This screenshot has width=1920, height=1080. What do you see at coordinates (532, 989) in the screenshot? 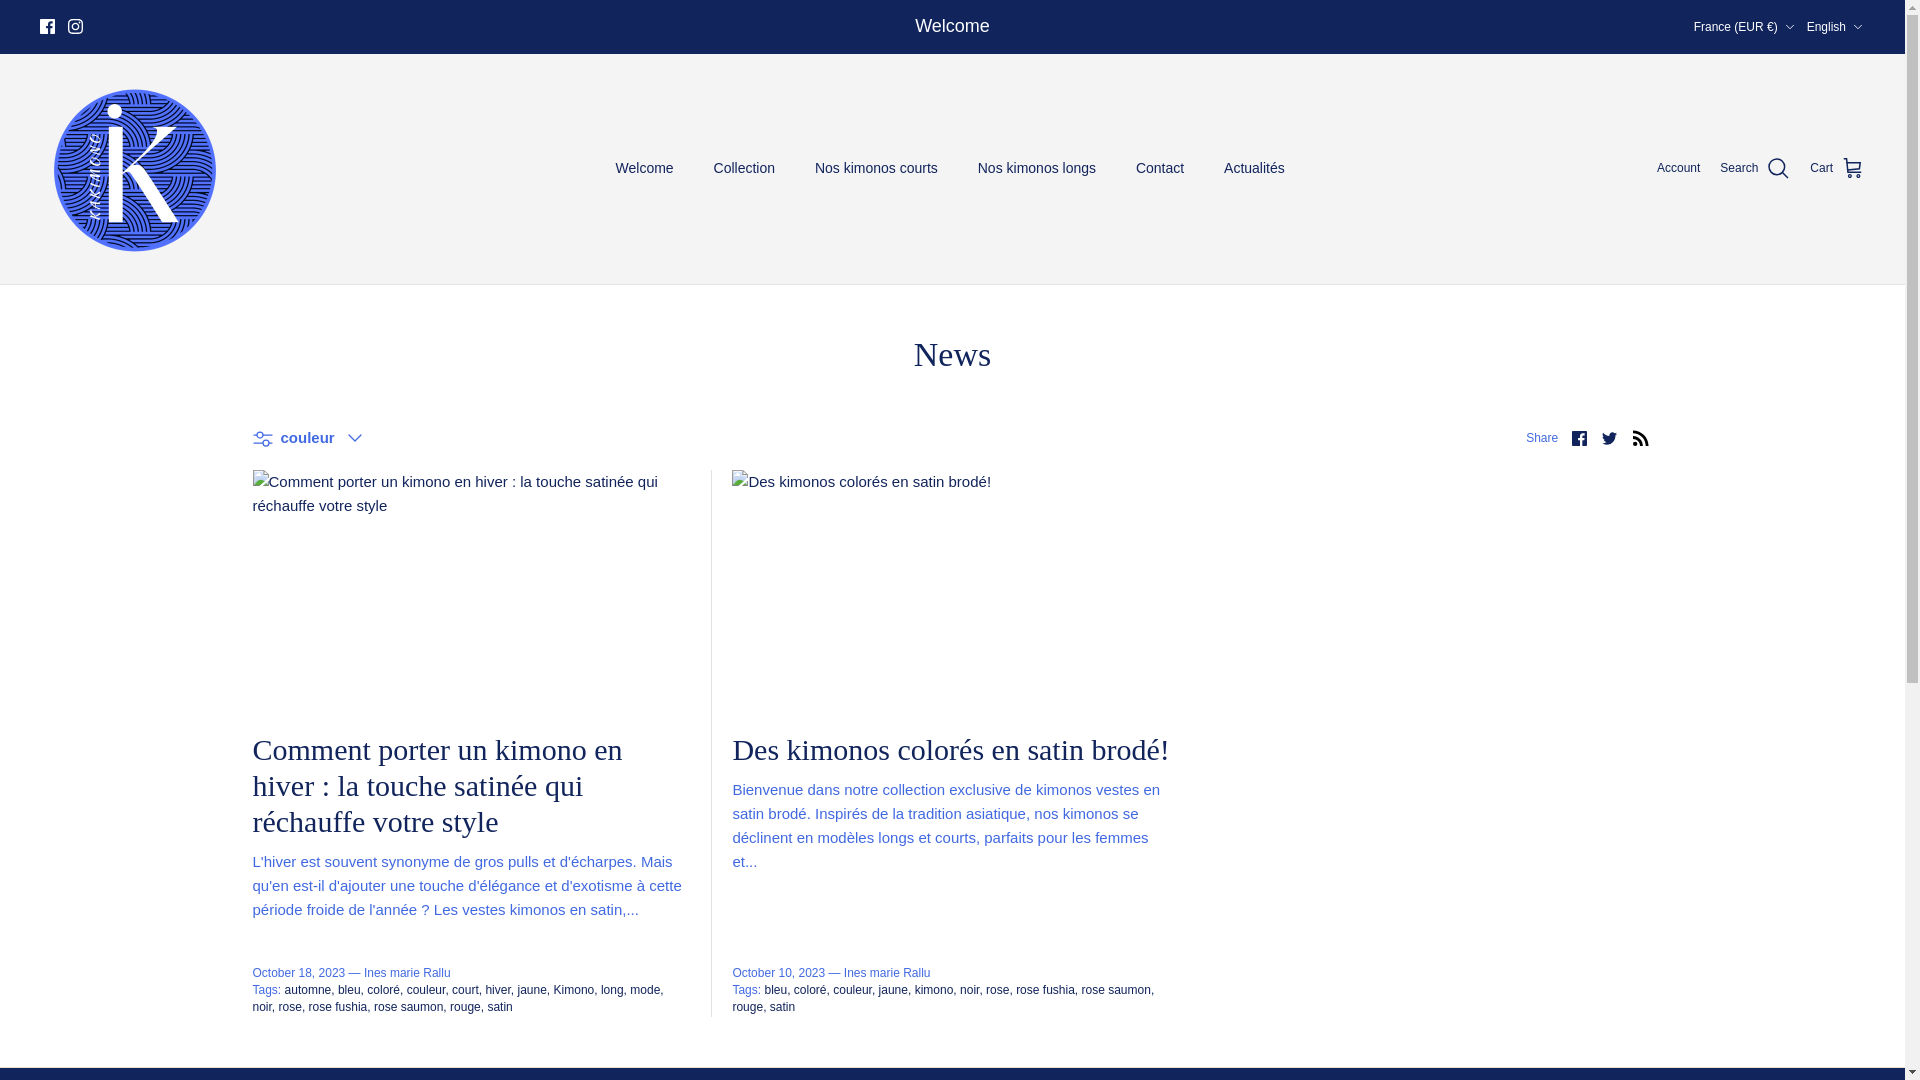
I see `Show articles tagged jaune` at bounding box center [532, 989].